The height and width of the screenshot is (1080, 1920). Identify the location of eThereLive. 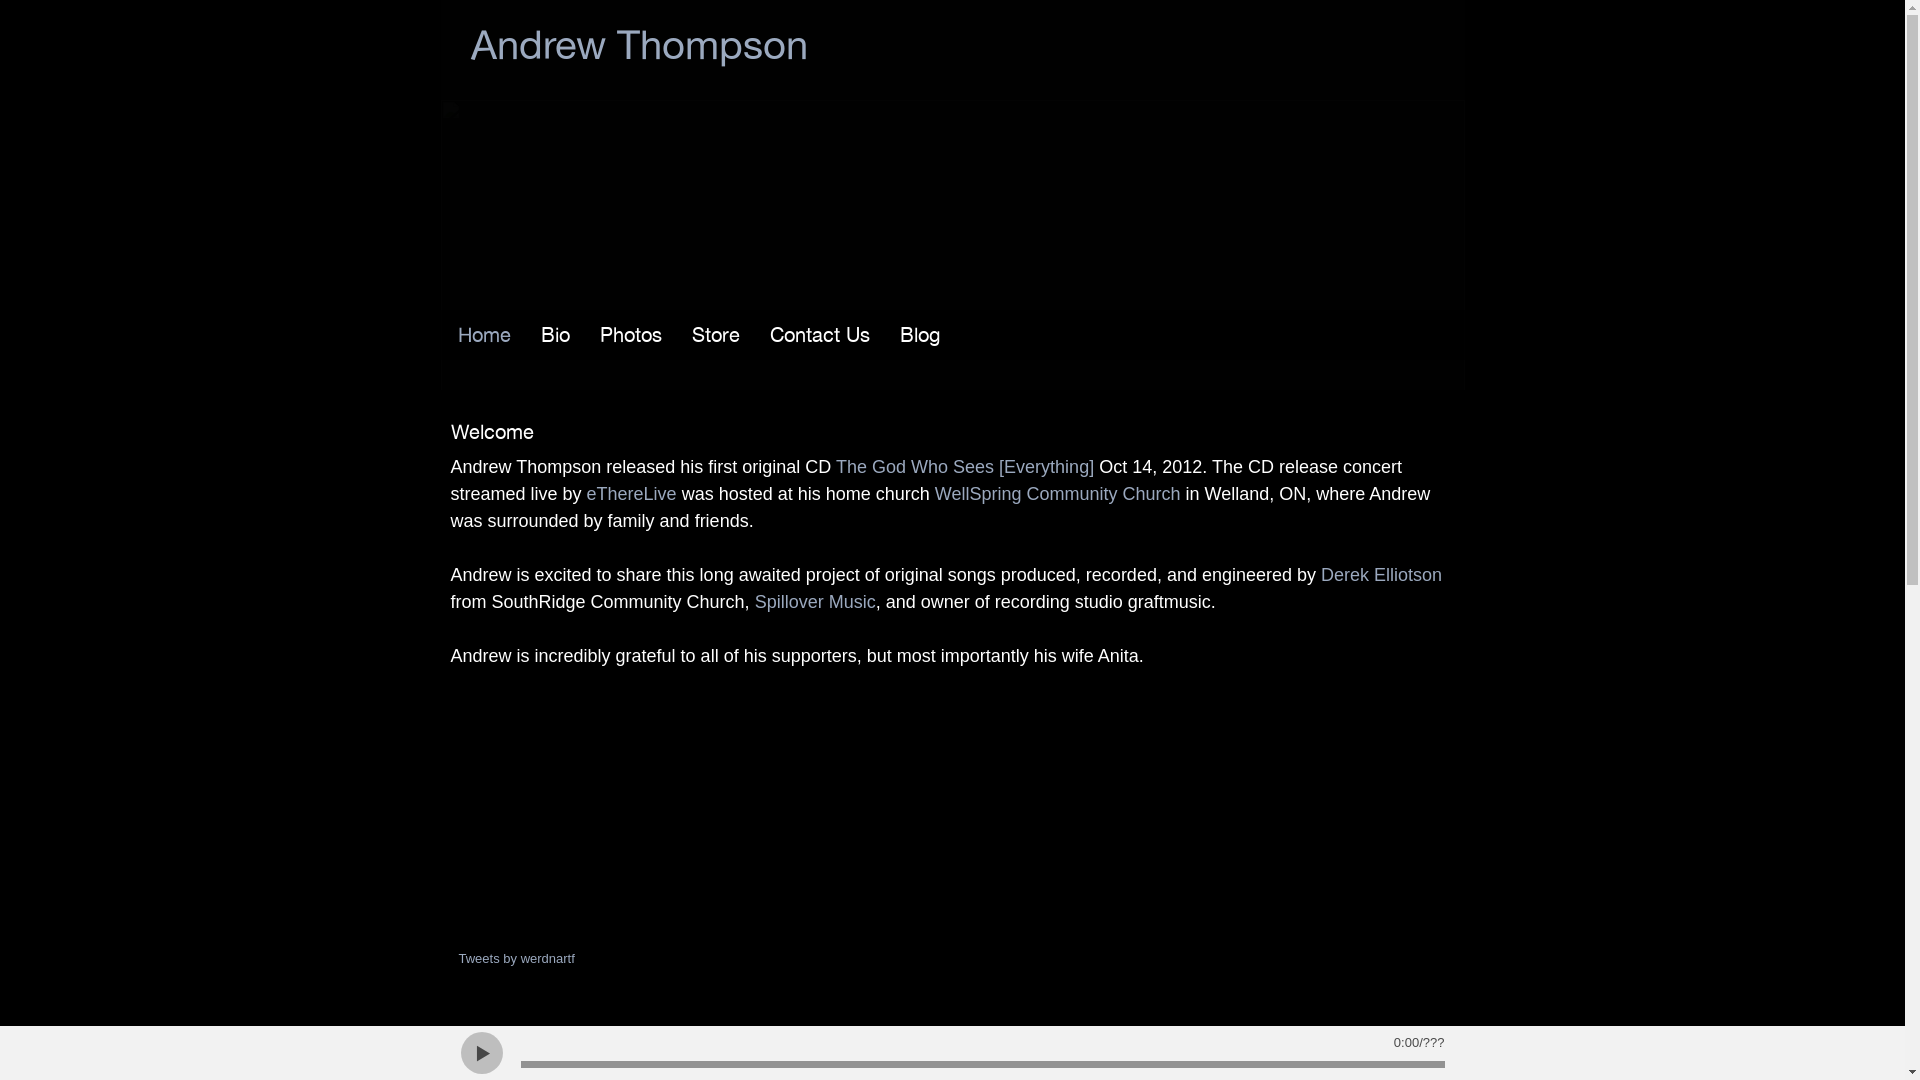
(632, 494).